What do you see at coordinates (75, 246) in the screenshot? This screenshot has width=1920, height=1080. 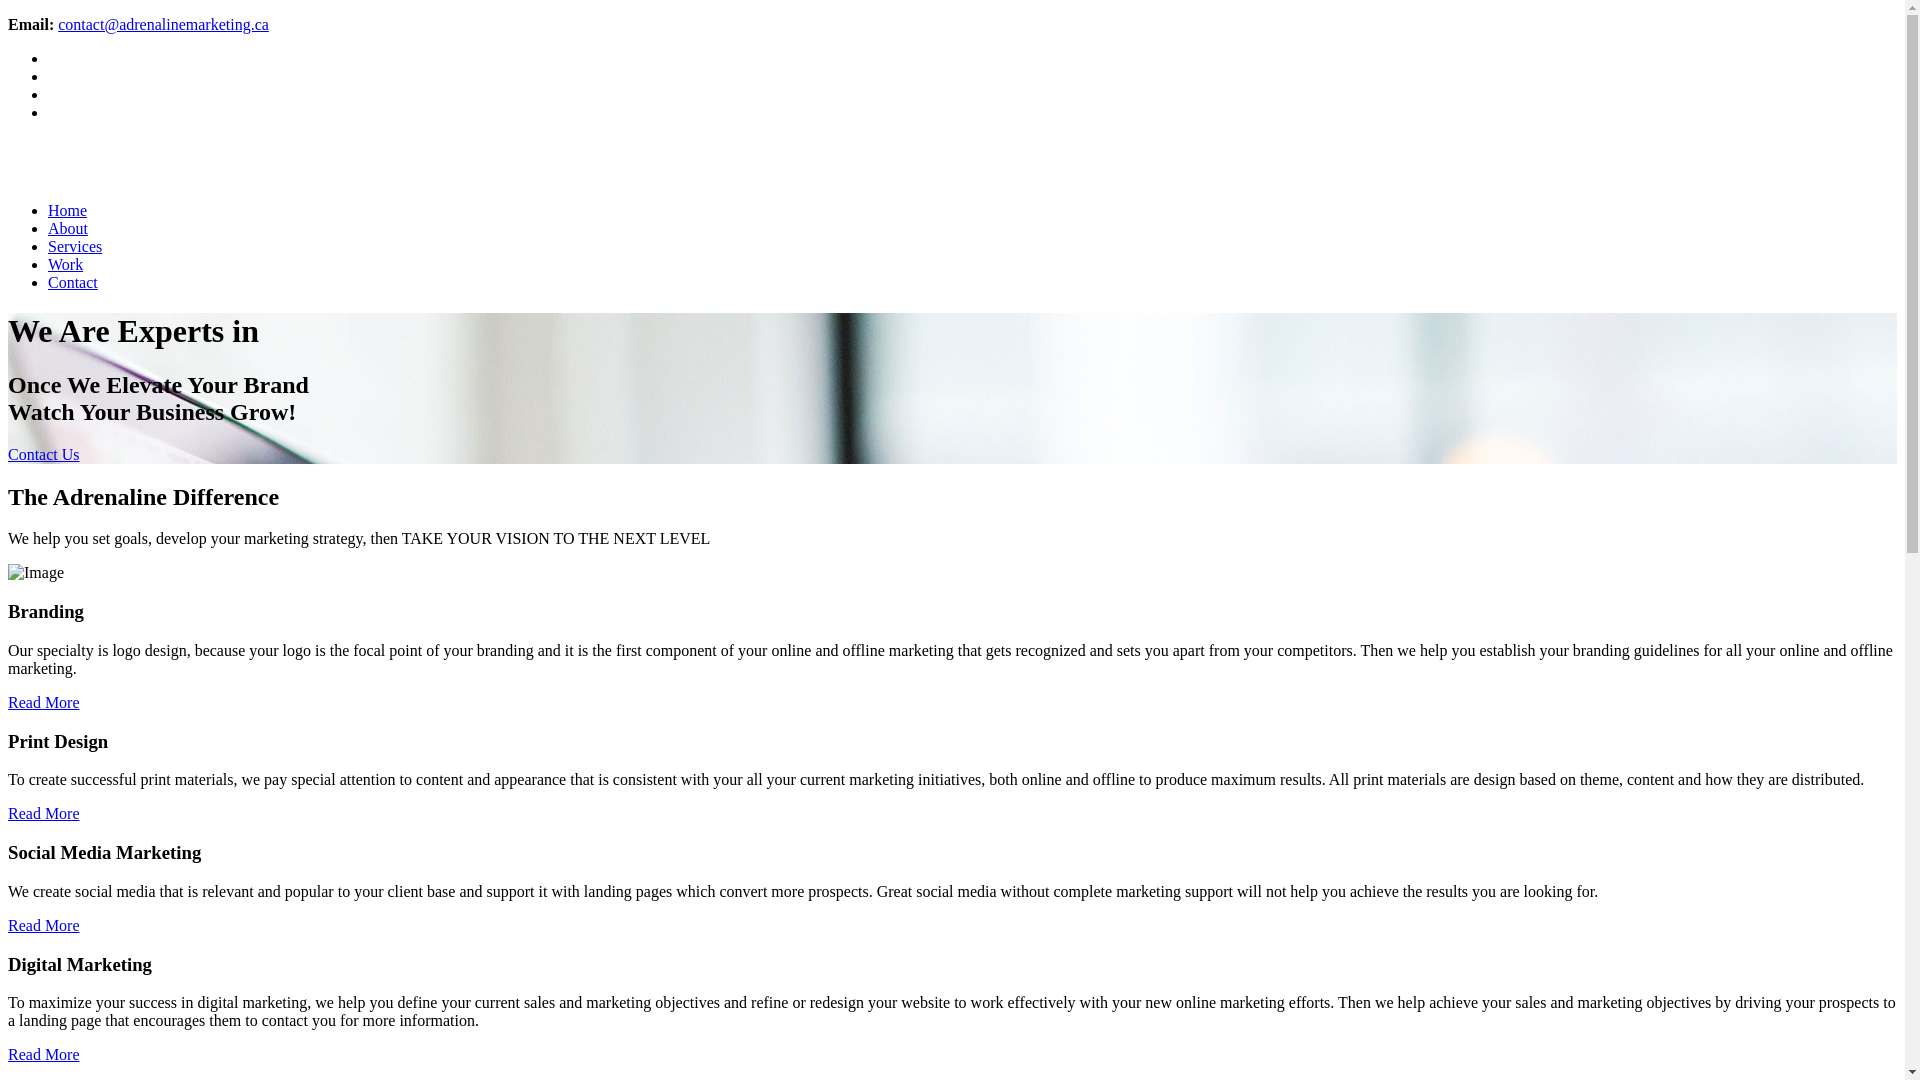 I see `Services` at bounding box center [75, 246].